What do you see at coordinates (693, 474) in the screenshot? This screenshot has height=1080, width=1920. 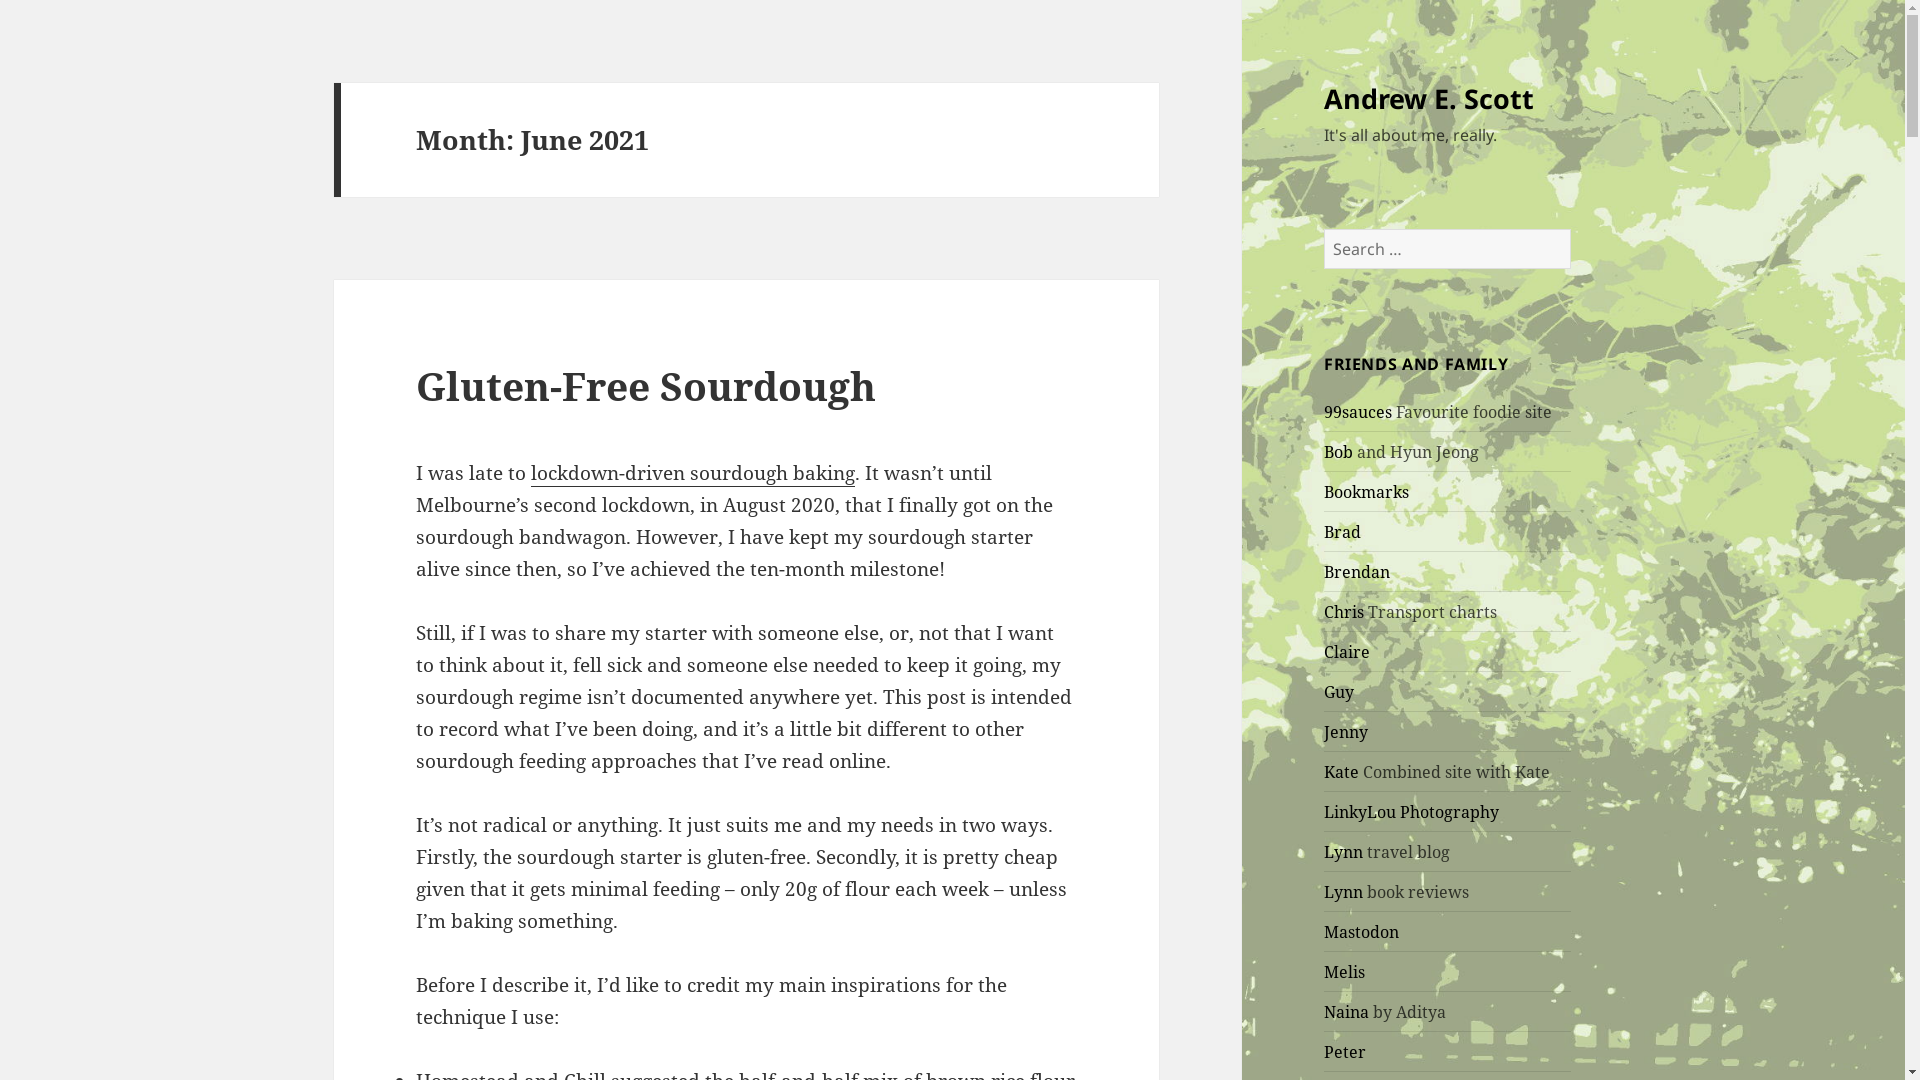 I see `lockdown-driven sourdough baking` at bounding box center [693, 474].